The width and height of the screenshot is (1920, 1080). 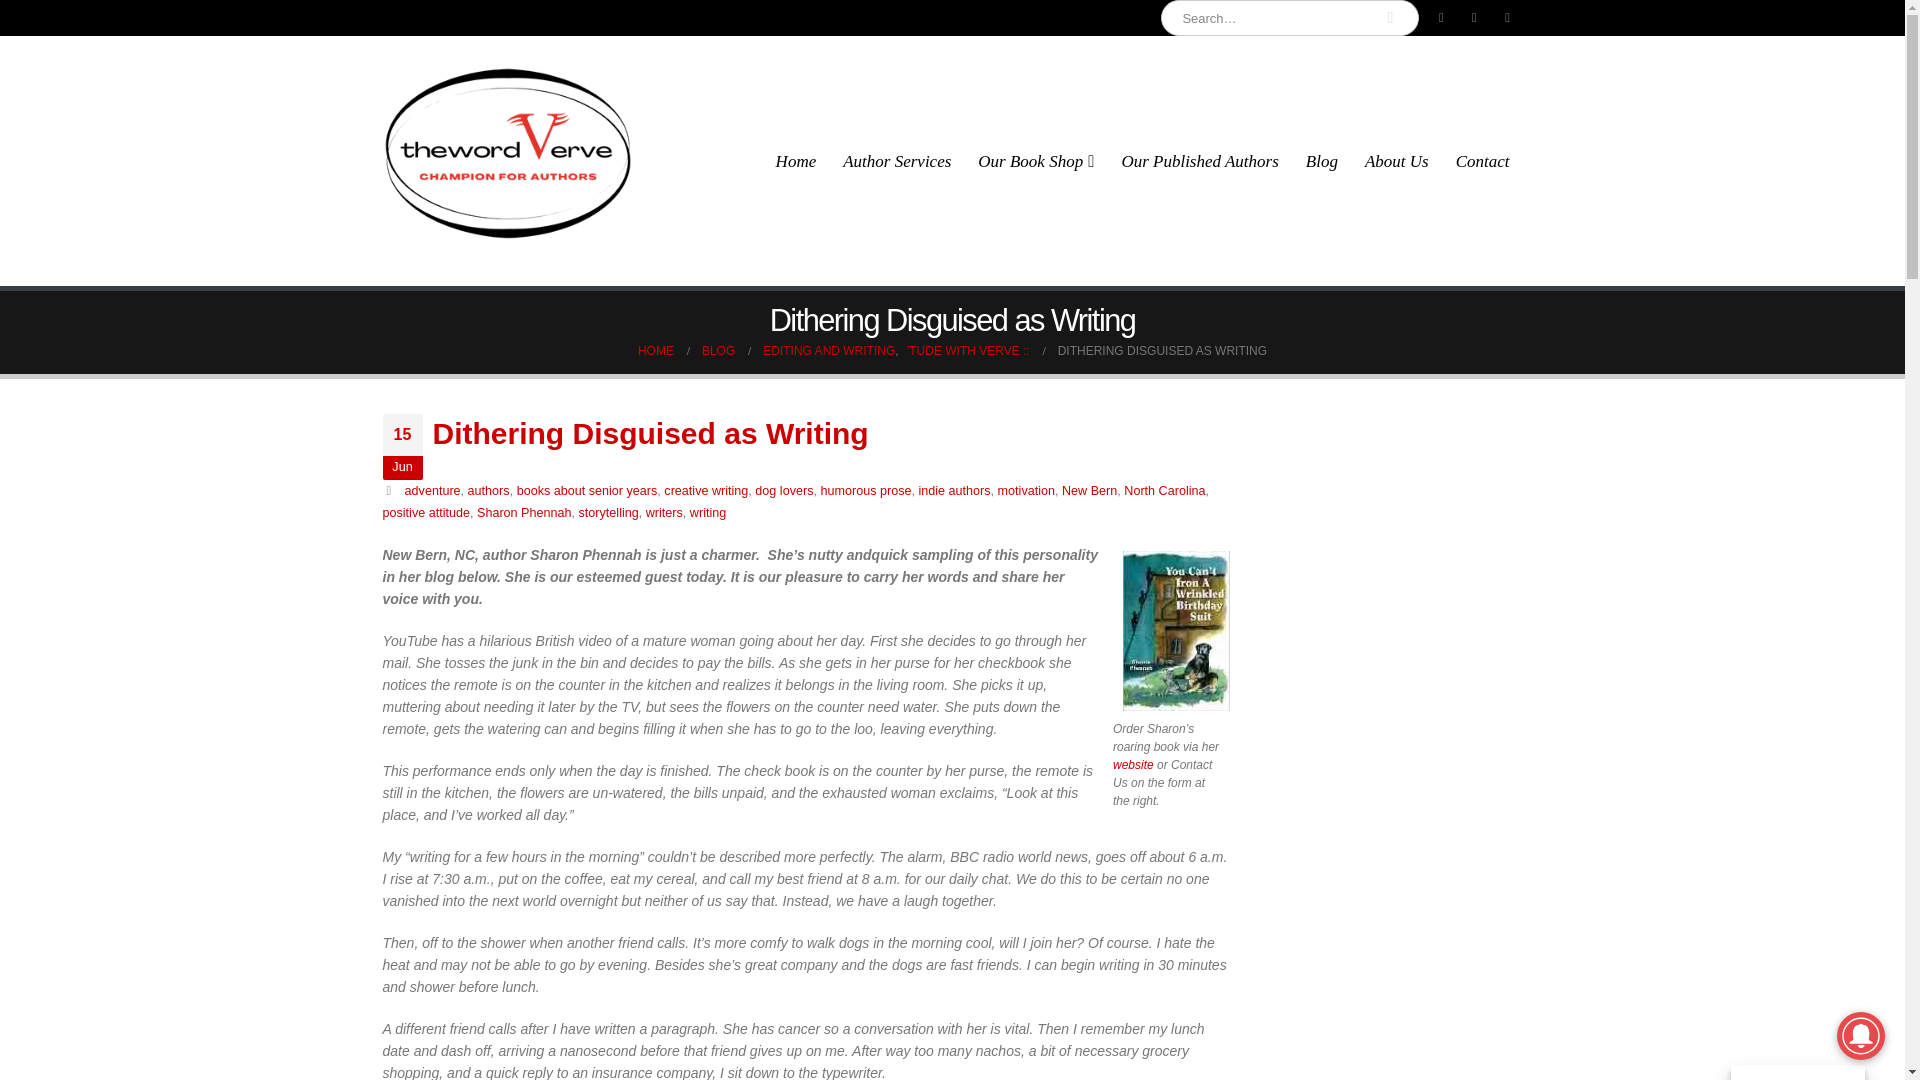 What do you see at coordinates (1390, 18) in the screenshot?
I see `Search` at bounding box center [1390, 18].